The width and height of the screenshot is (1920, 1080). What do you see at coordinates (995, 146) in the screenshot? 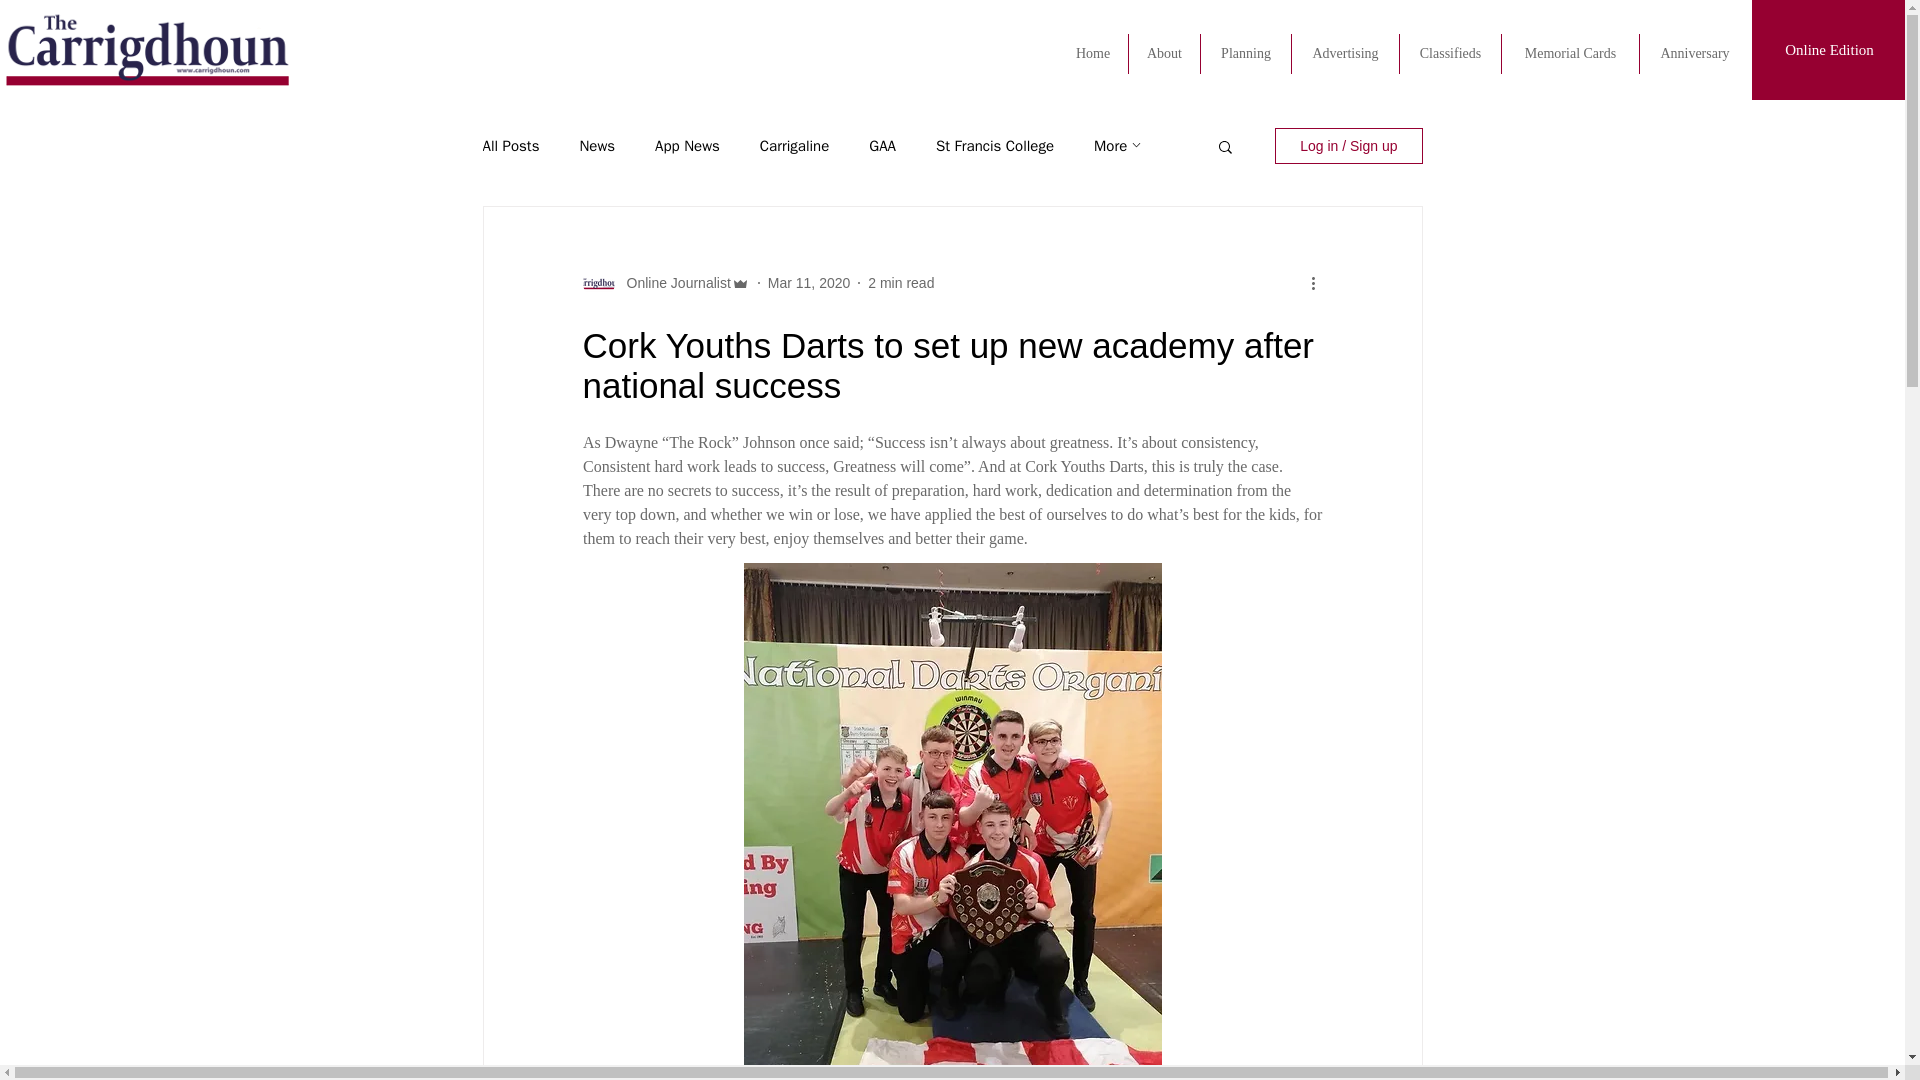
I see `St Francis College` at bounding box center [995, 146].